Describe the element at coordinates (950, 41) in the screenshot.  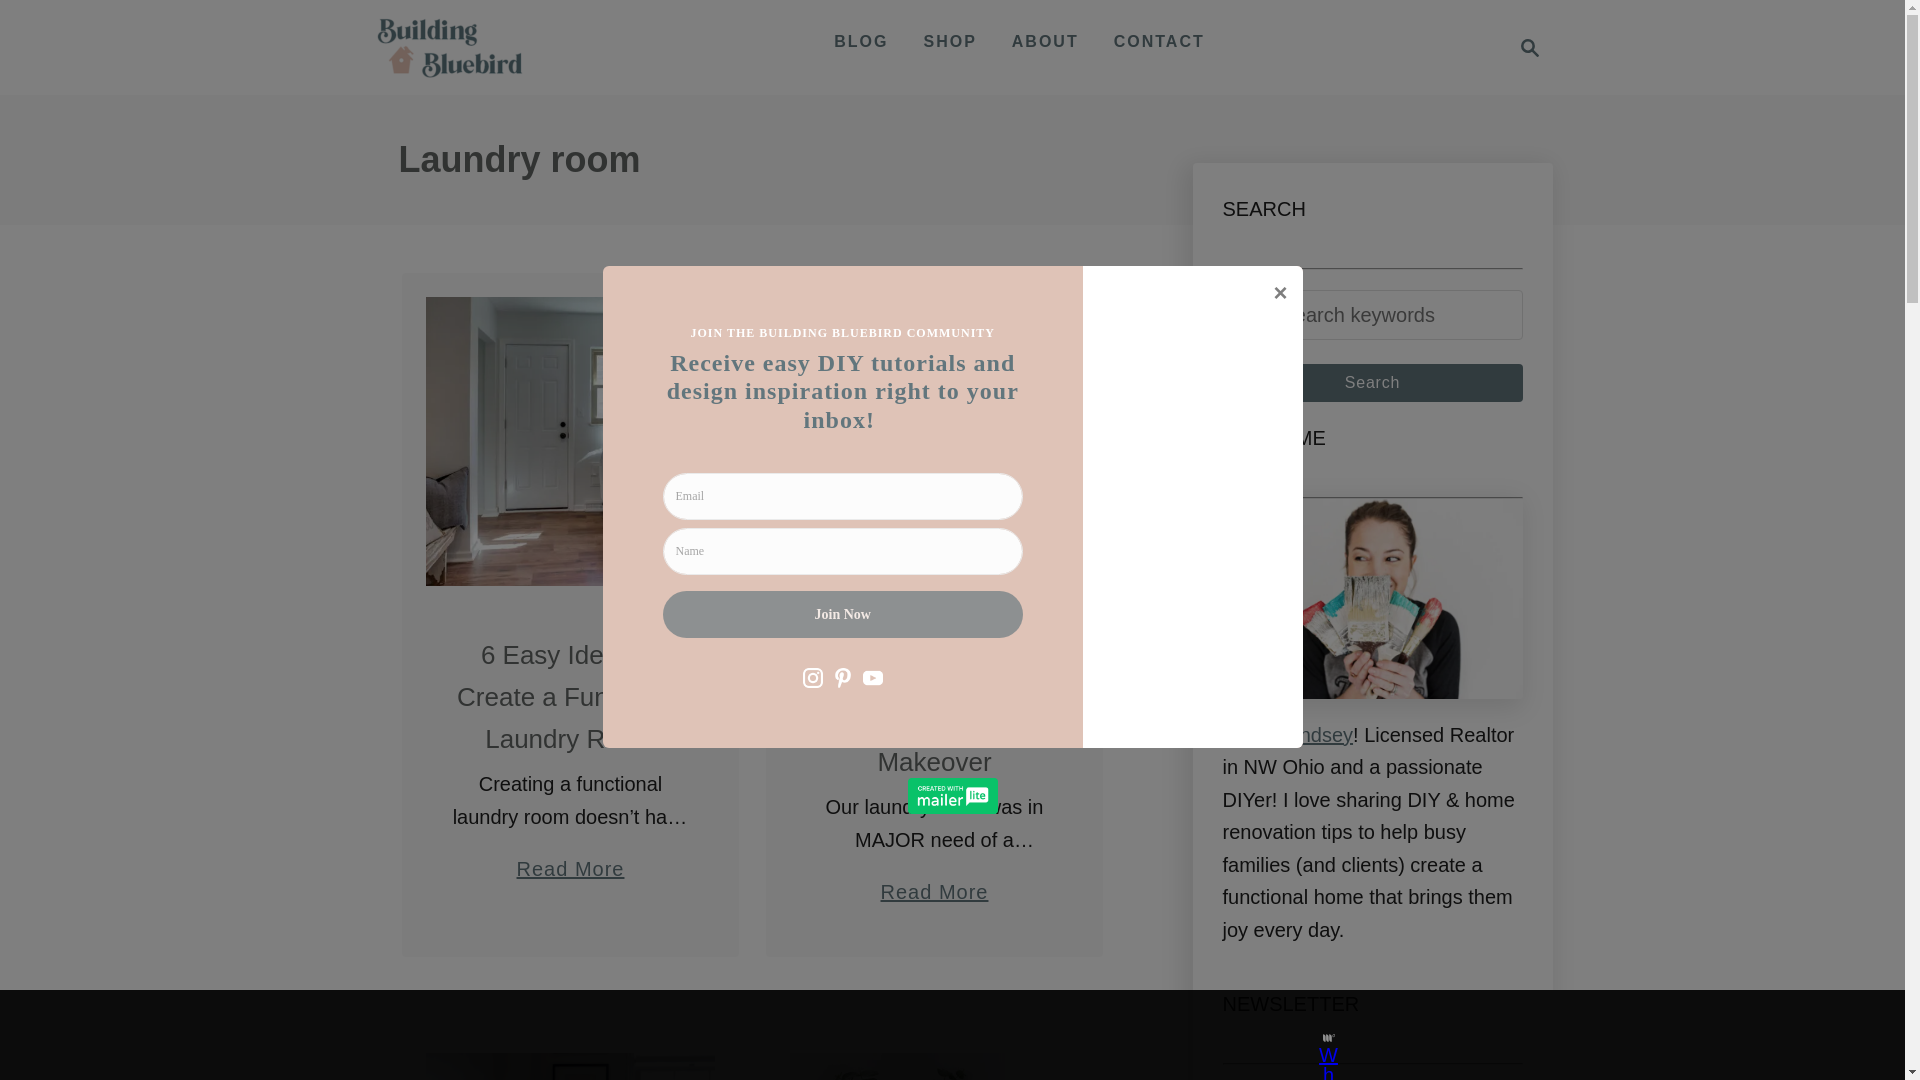
I see `Search` at that location.